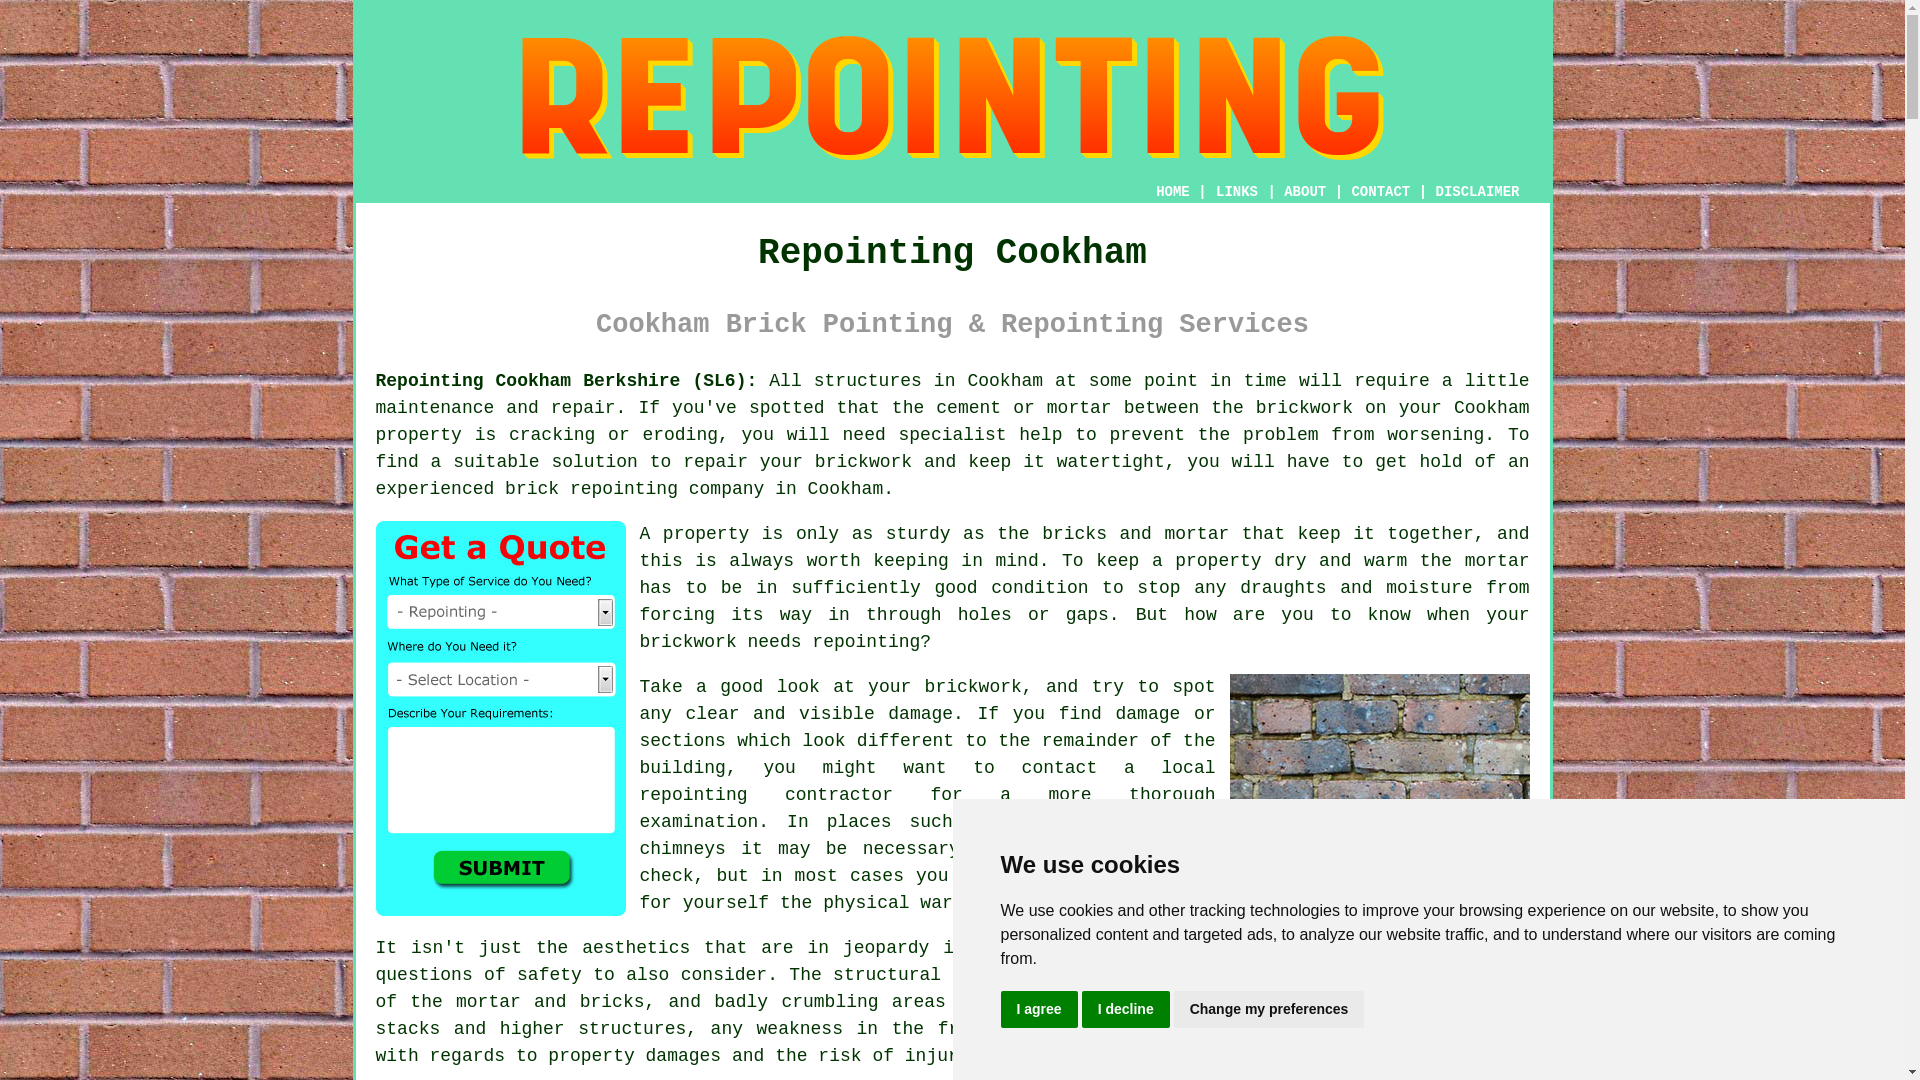 The width and height of the screenshot is (1920, 1080). I want to click on I agree, so click(1038, 1010).